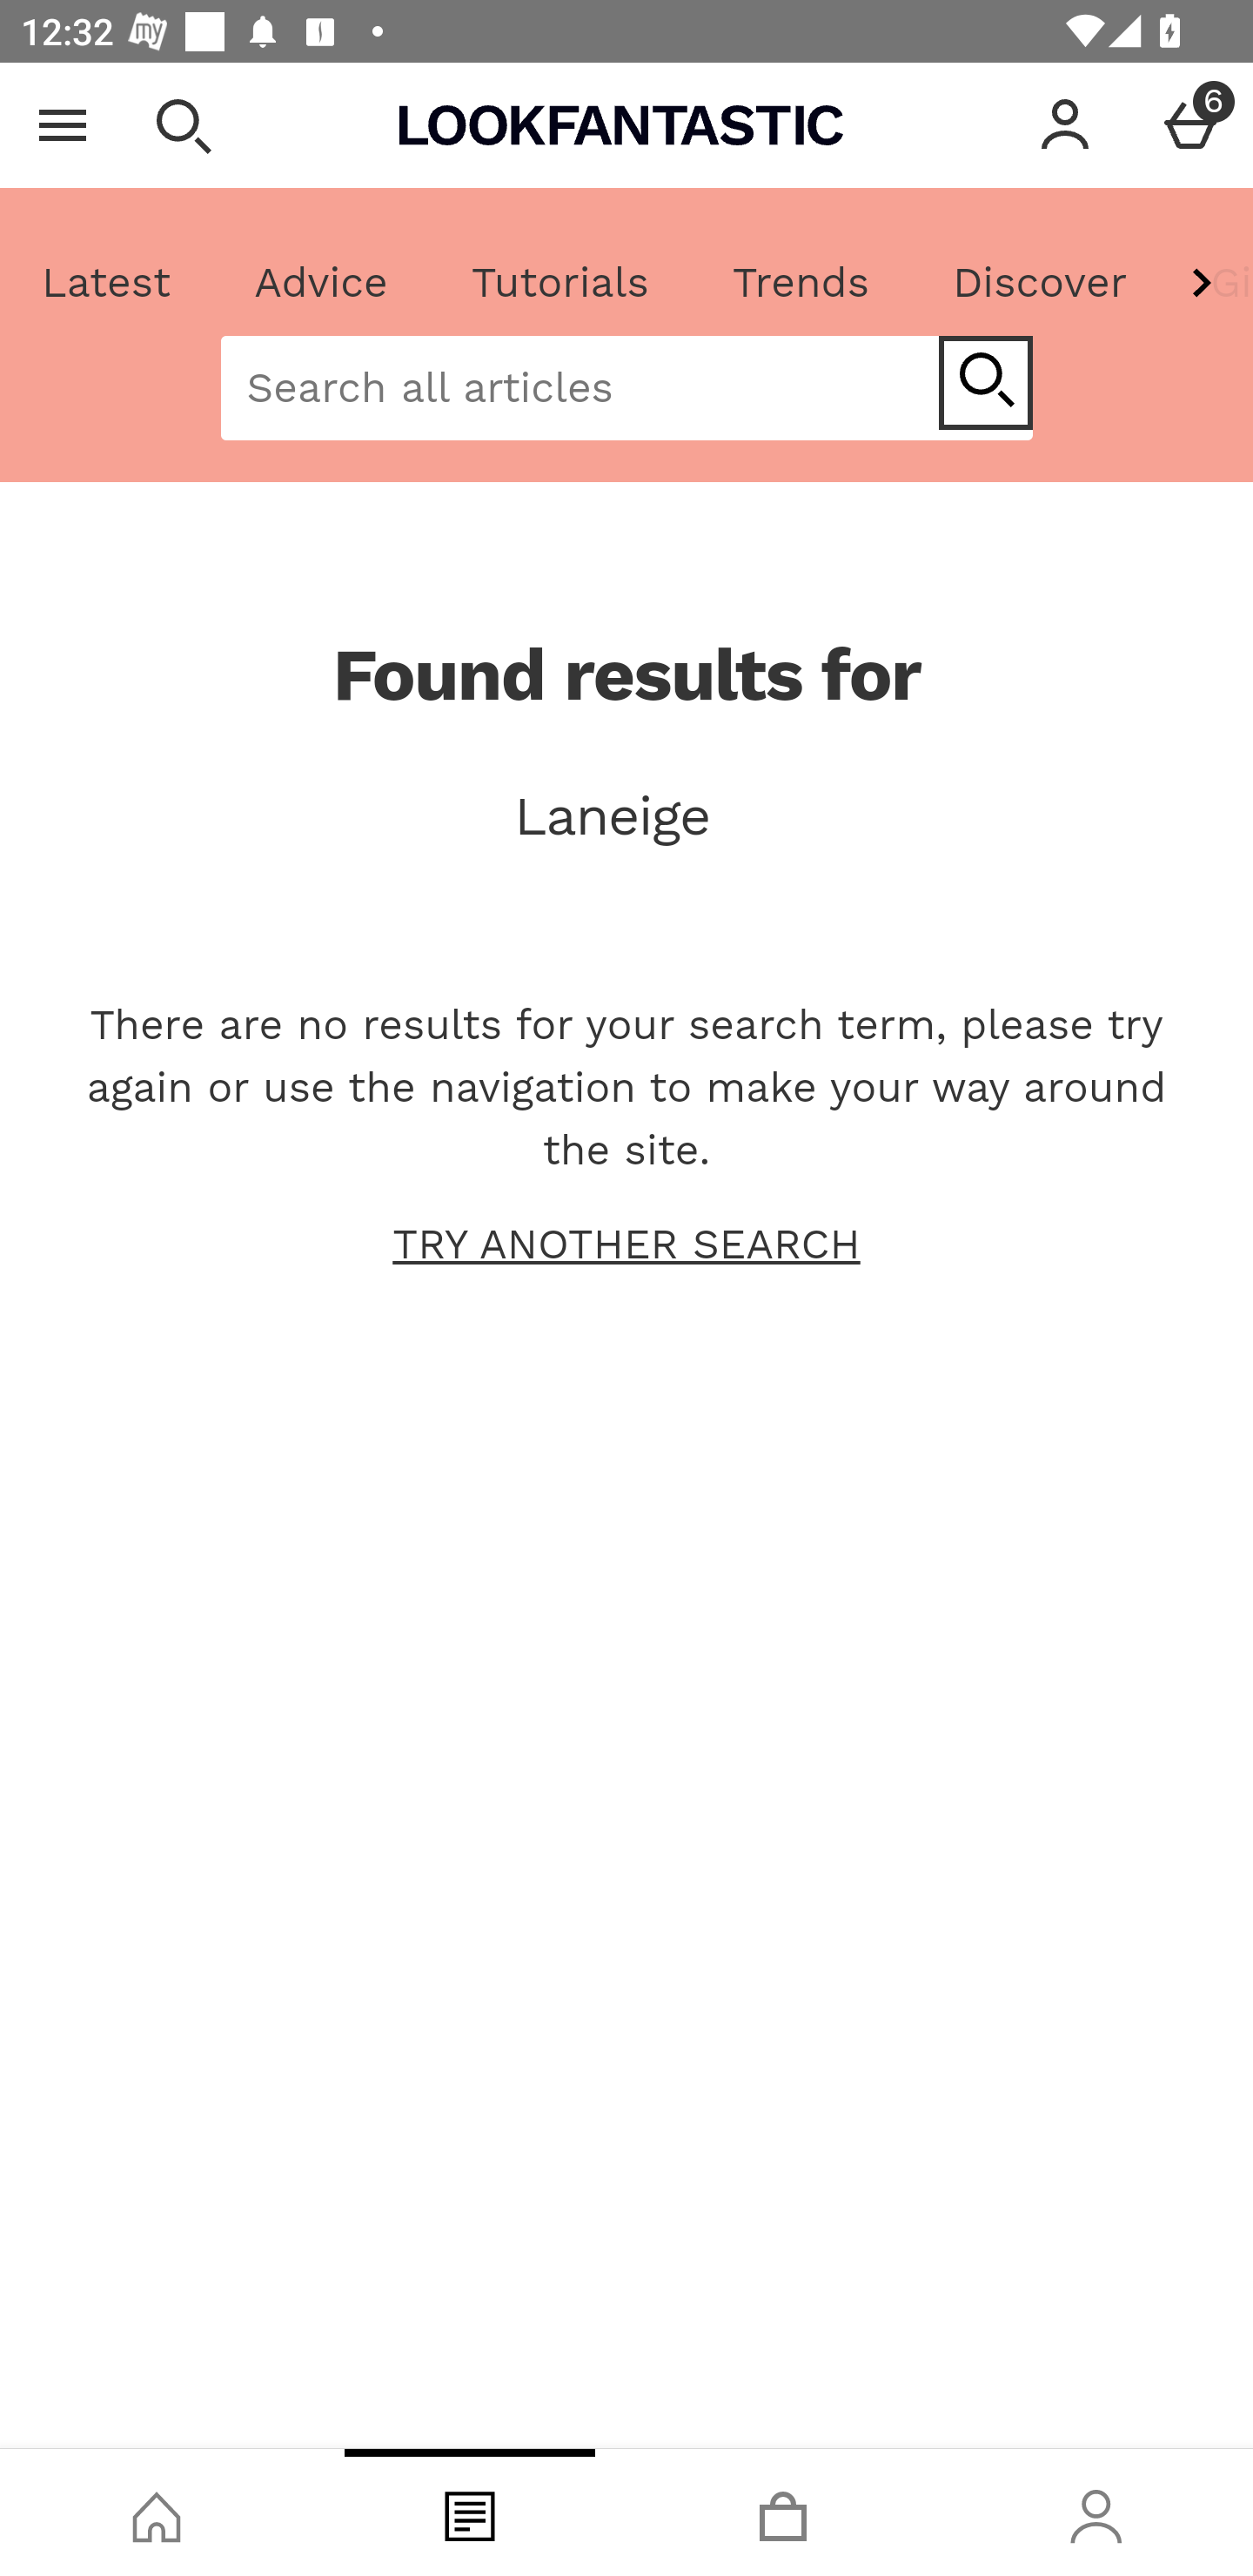  I want to click on Gift Guide, so click(1209, 283).